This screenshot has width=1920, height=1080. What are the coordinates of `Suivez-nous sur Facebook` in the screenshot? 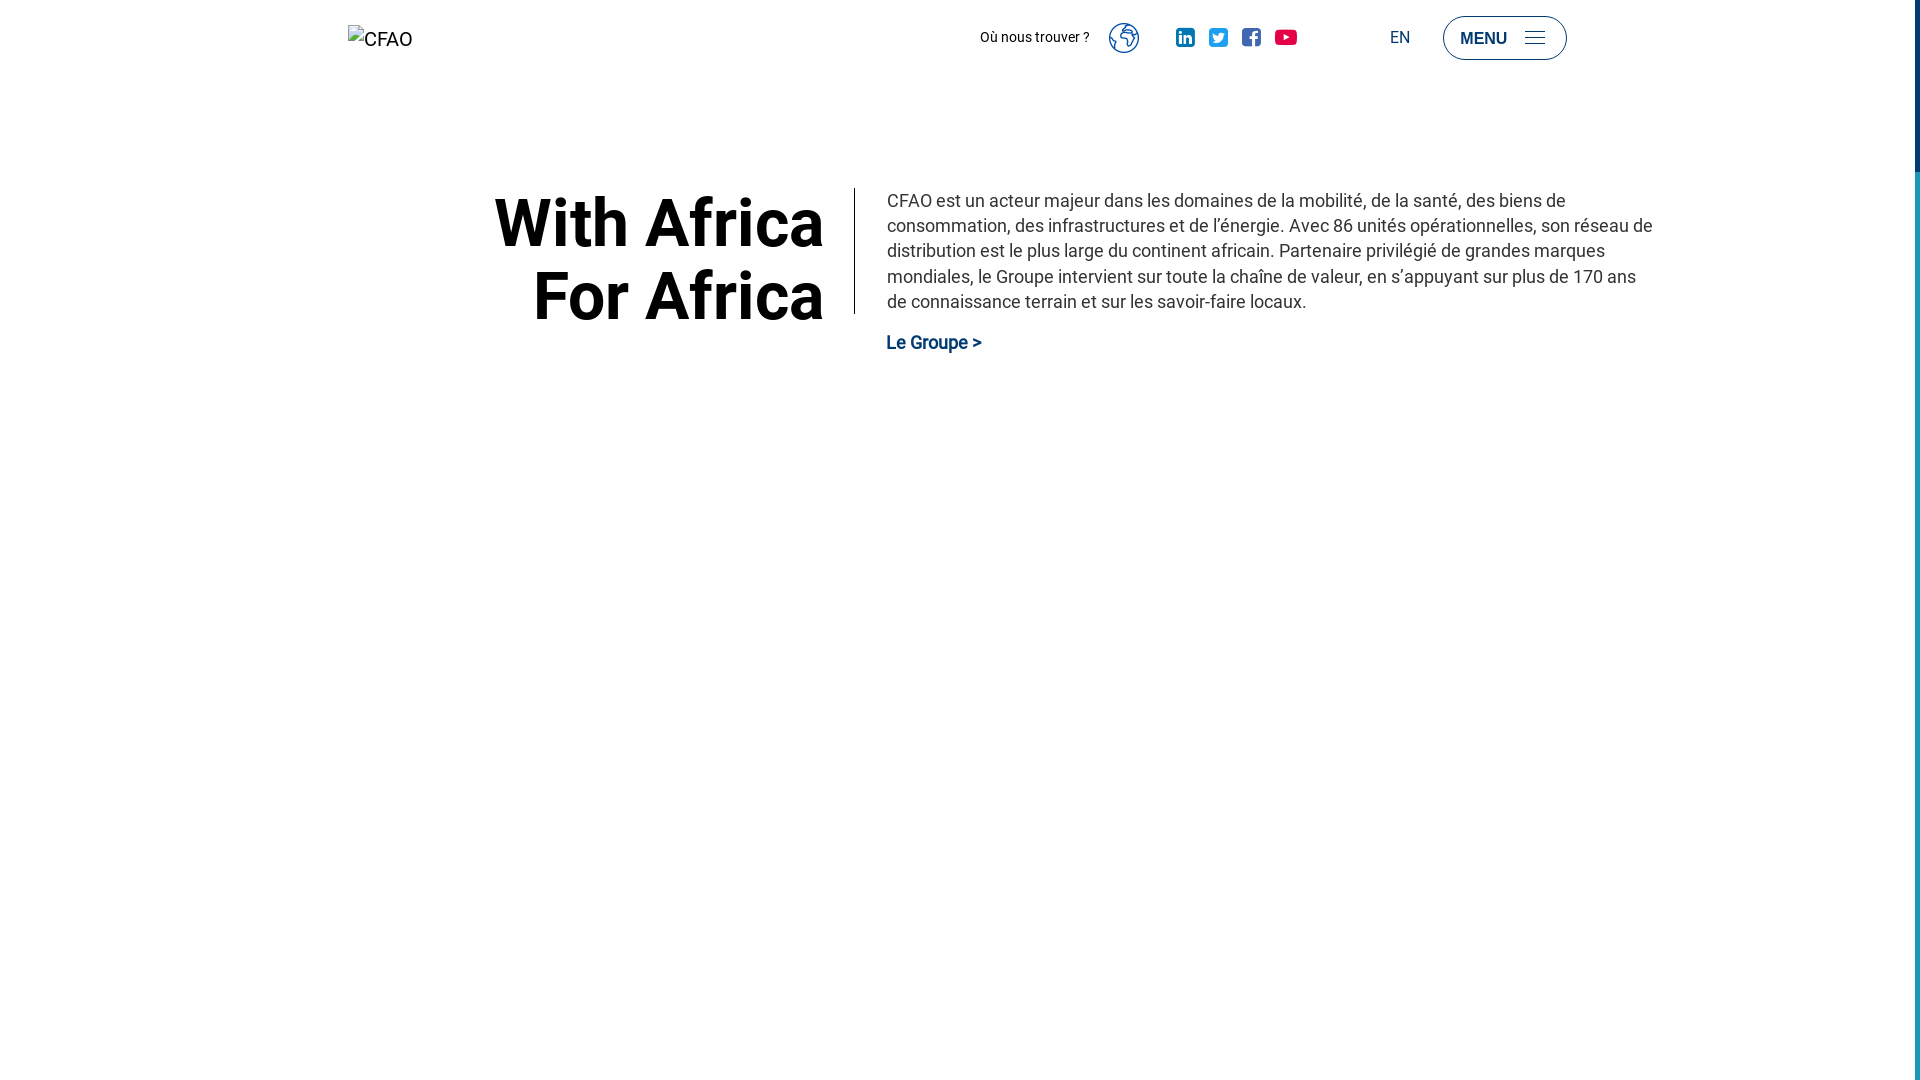 It's located at (1252, 38).